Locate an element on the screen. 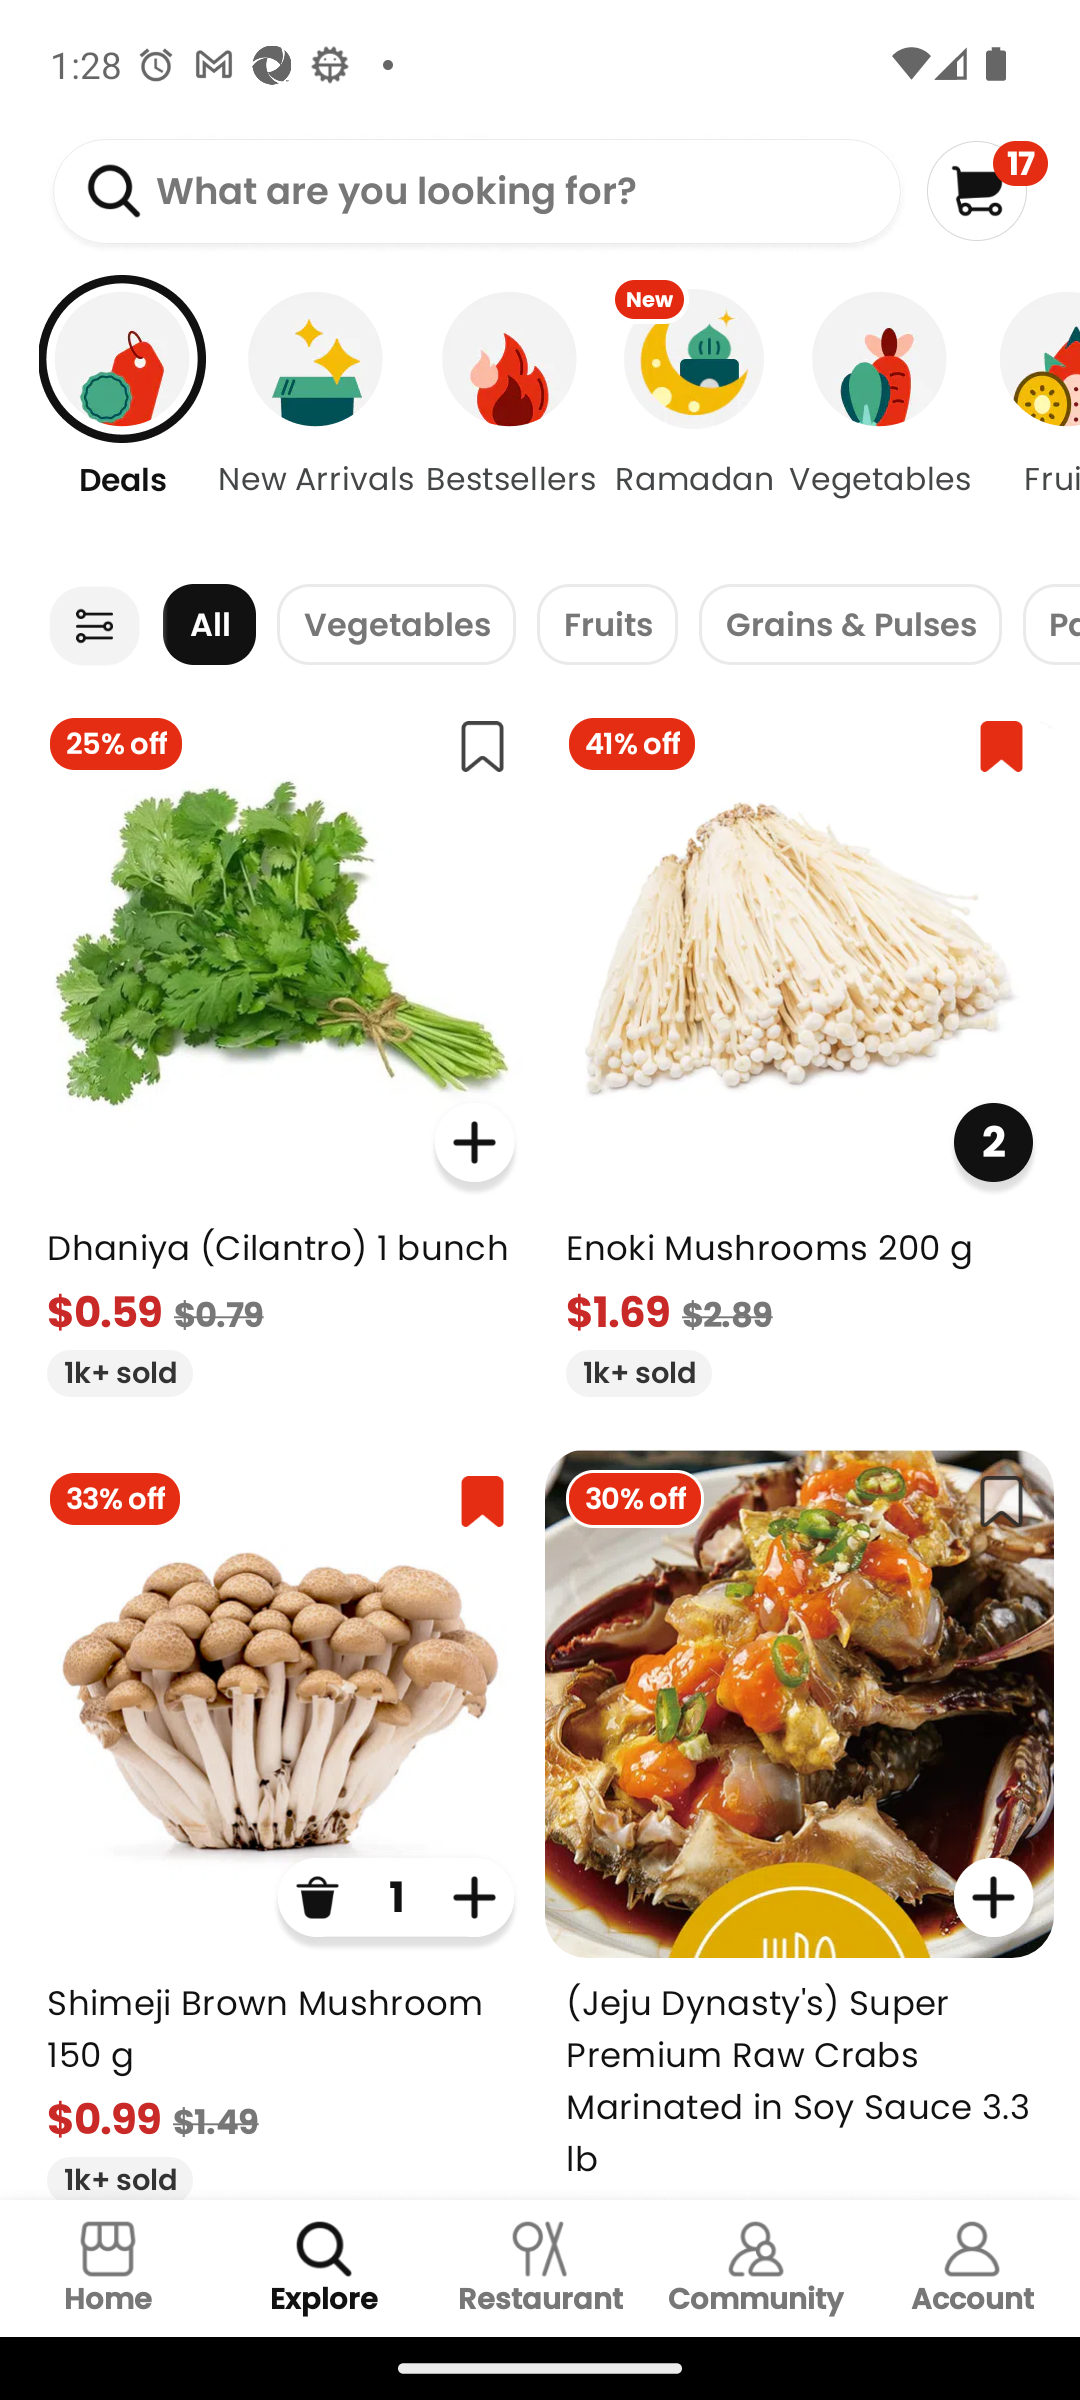 The width and height of the screenshot is (1080, 2400). Account is located at coordinates (972, 2268).